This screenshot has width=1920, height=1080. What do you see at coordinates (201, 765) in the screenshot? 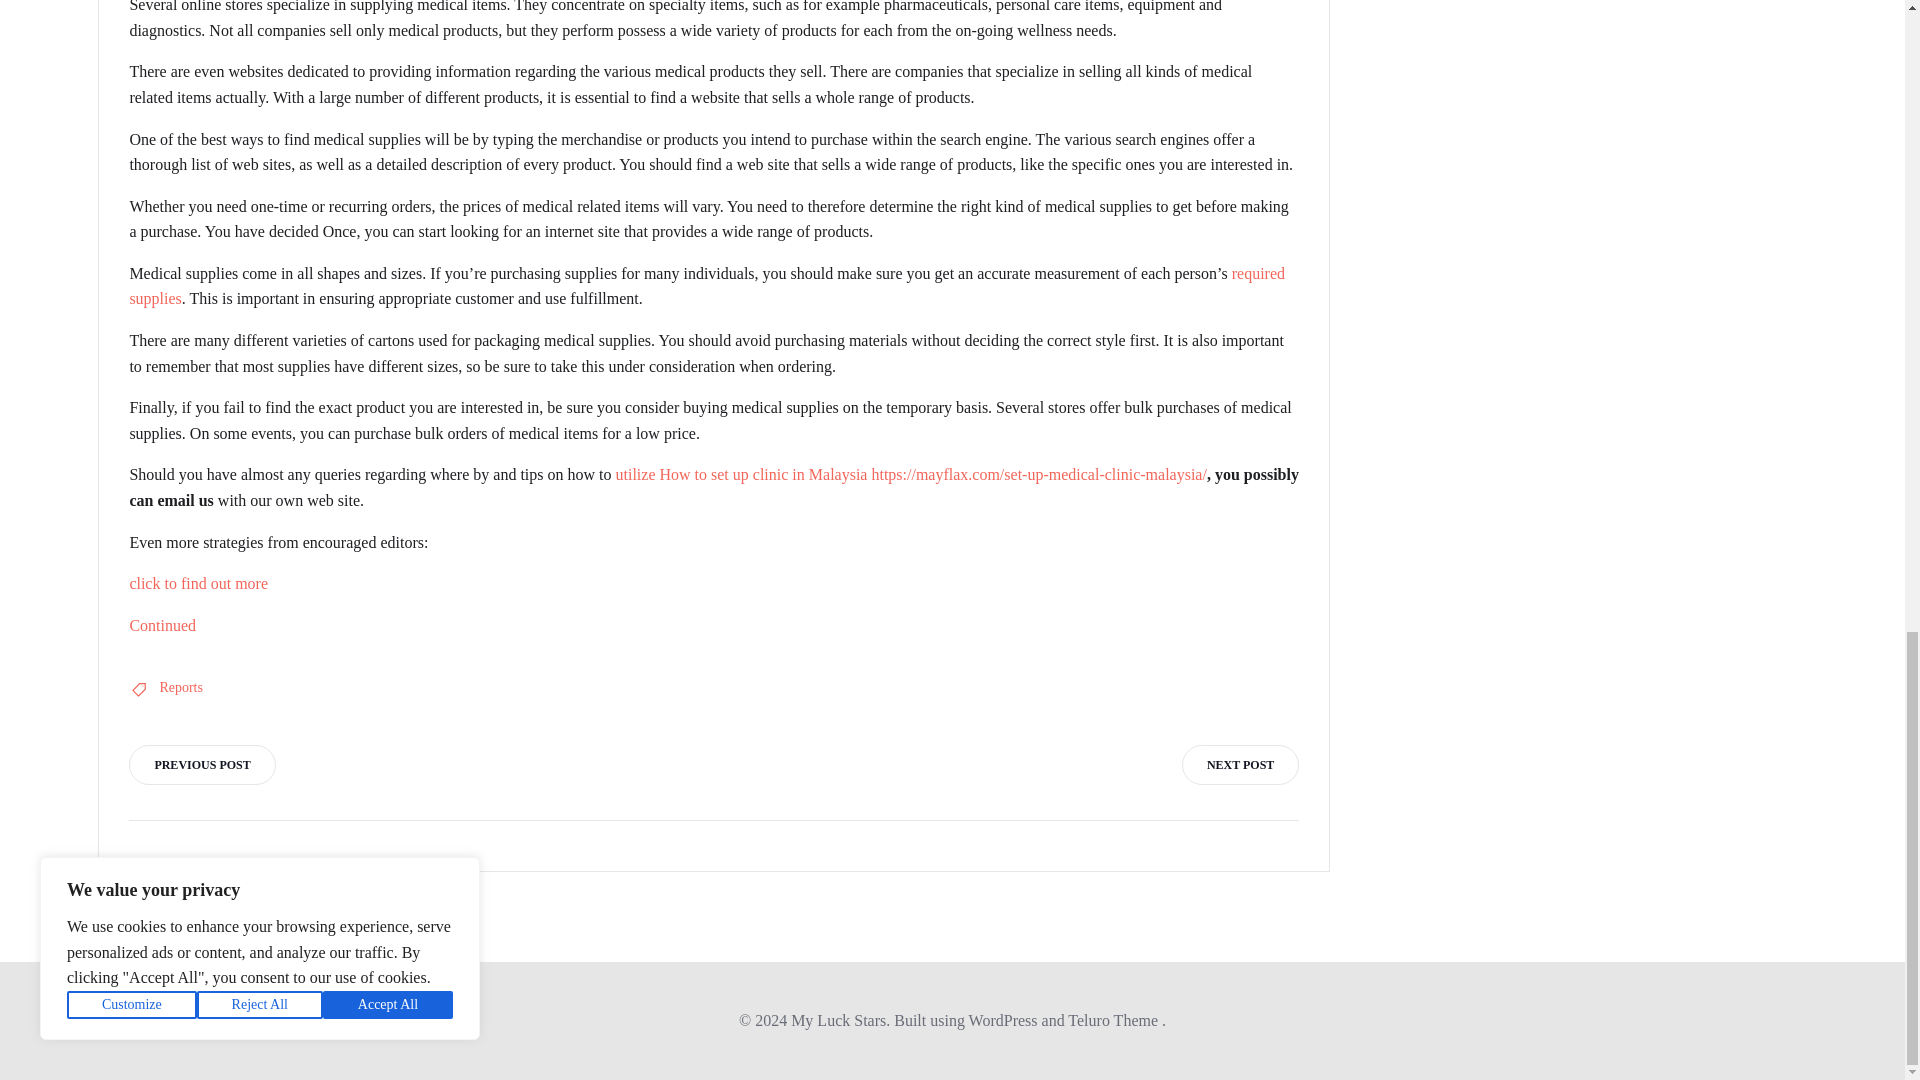
I see `PREVIOUS POST` at bounding box center [201, 765].